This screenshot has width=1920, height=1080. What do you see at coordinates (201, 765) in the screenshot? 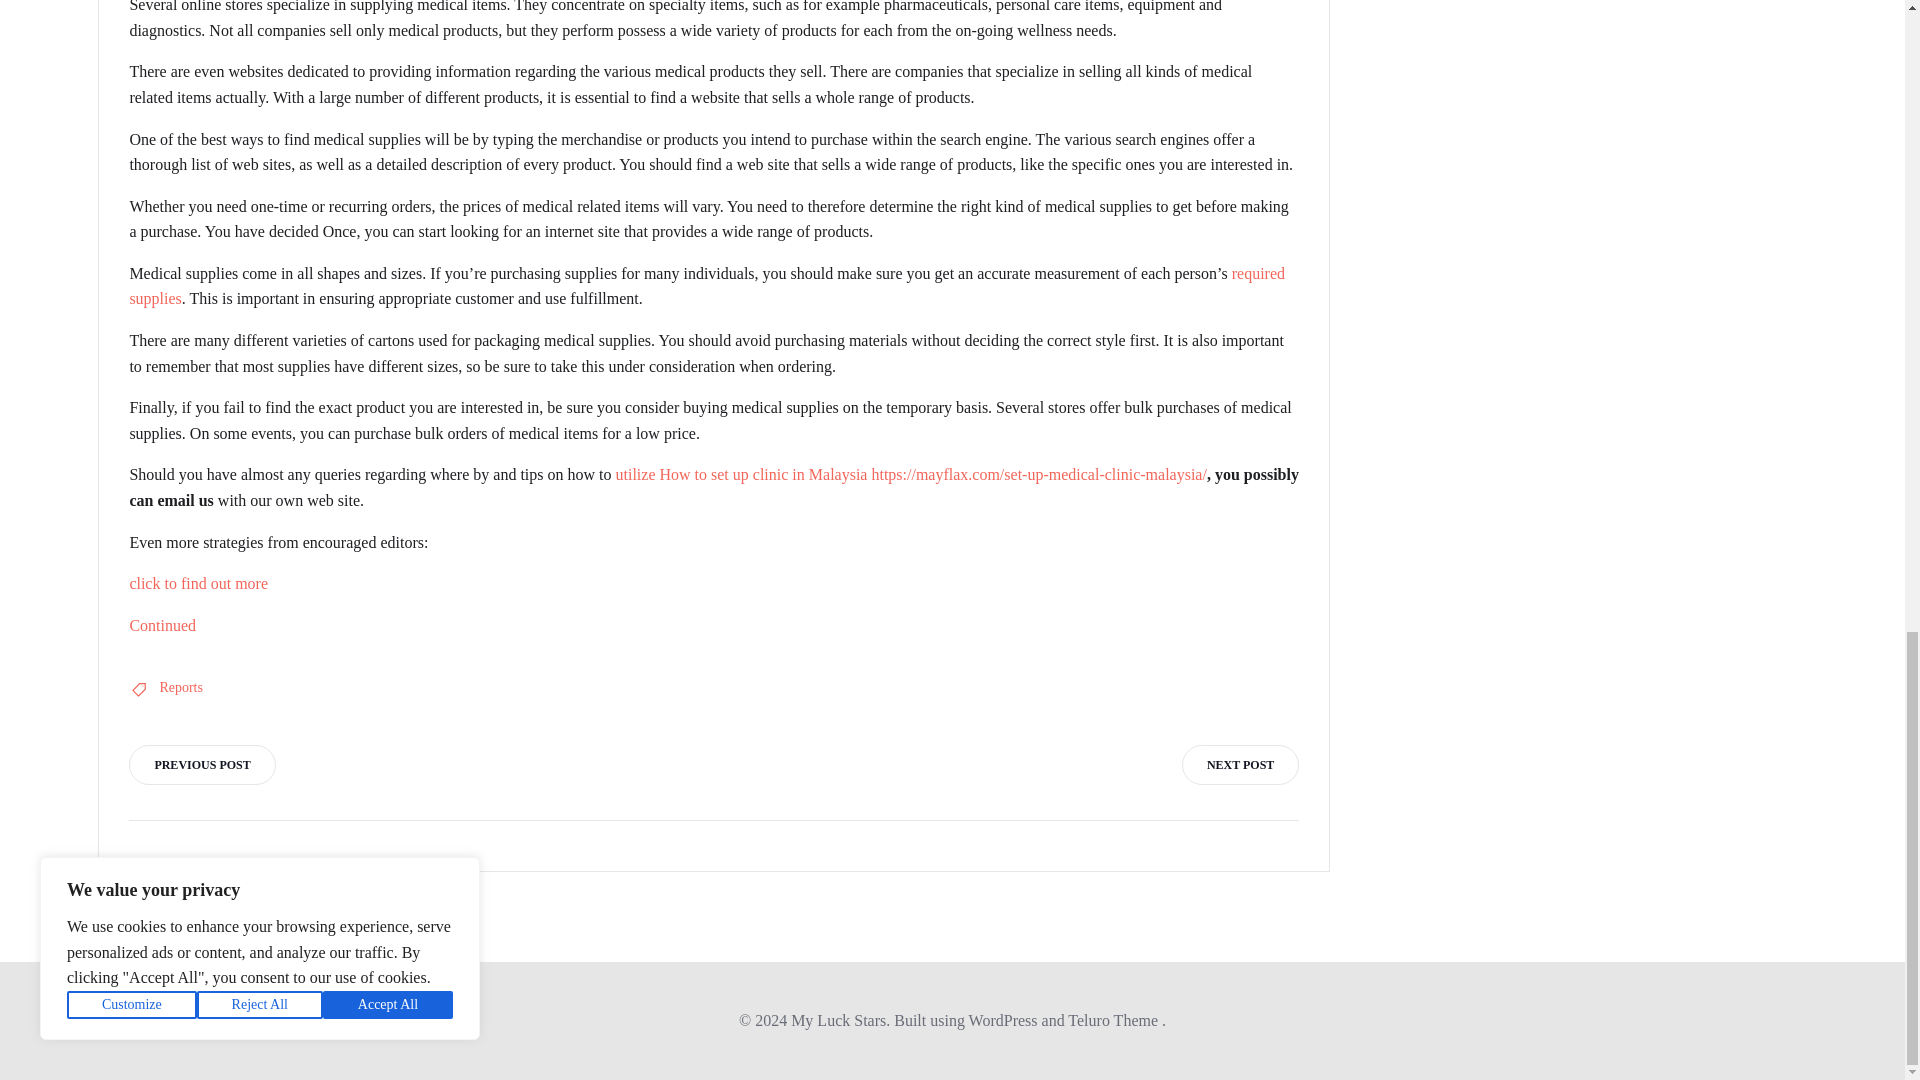
I see `PREVIOUS POST` at bounding box center [201, 765].